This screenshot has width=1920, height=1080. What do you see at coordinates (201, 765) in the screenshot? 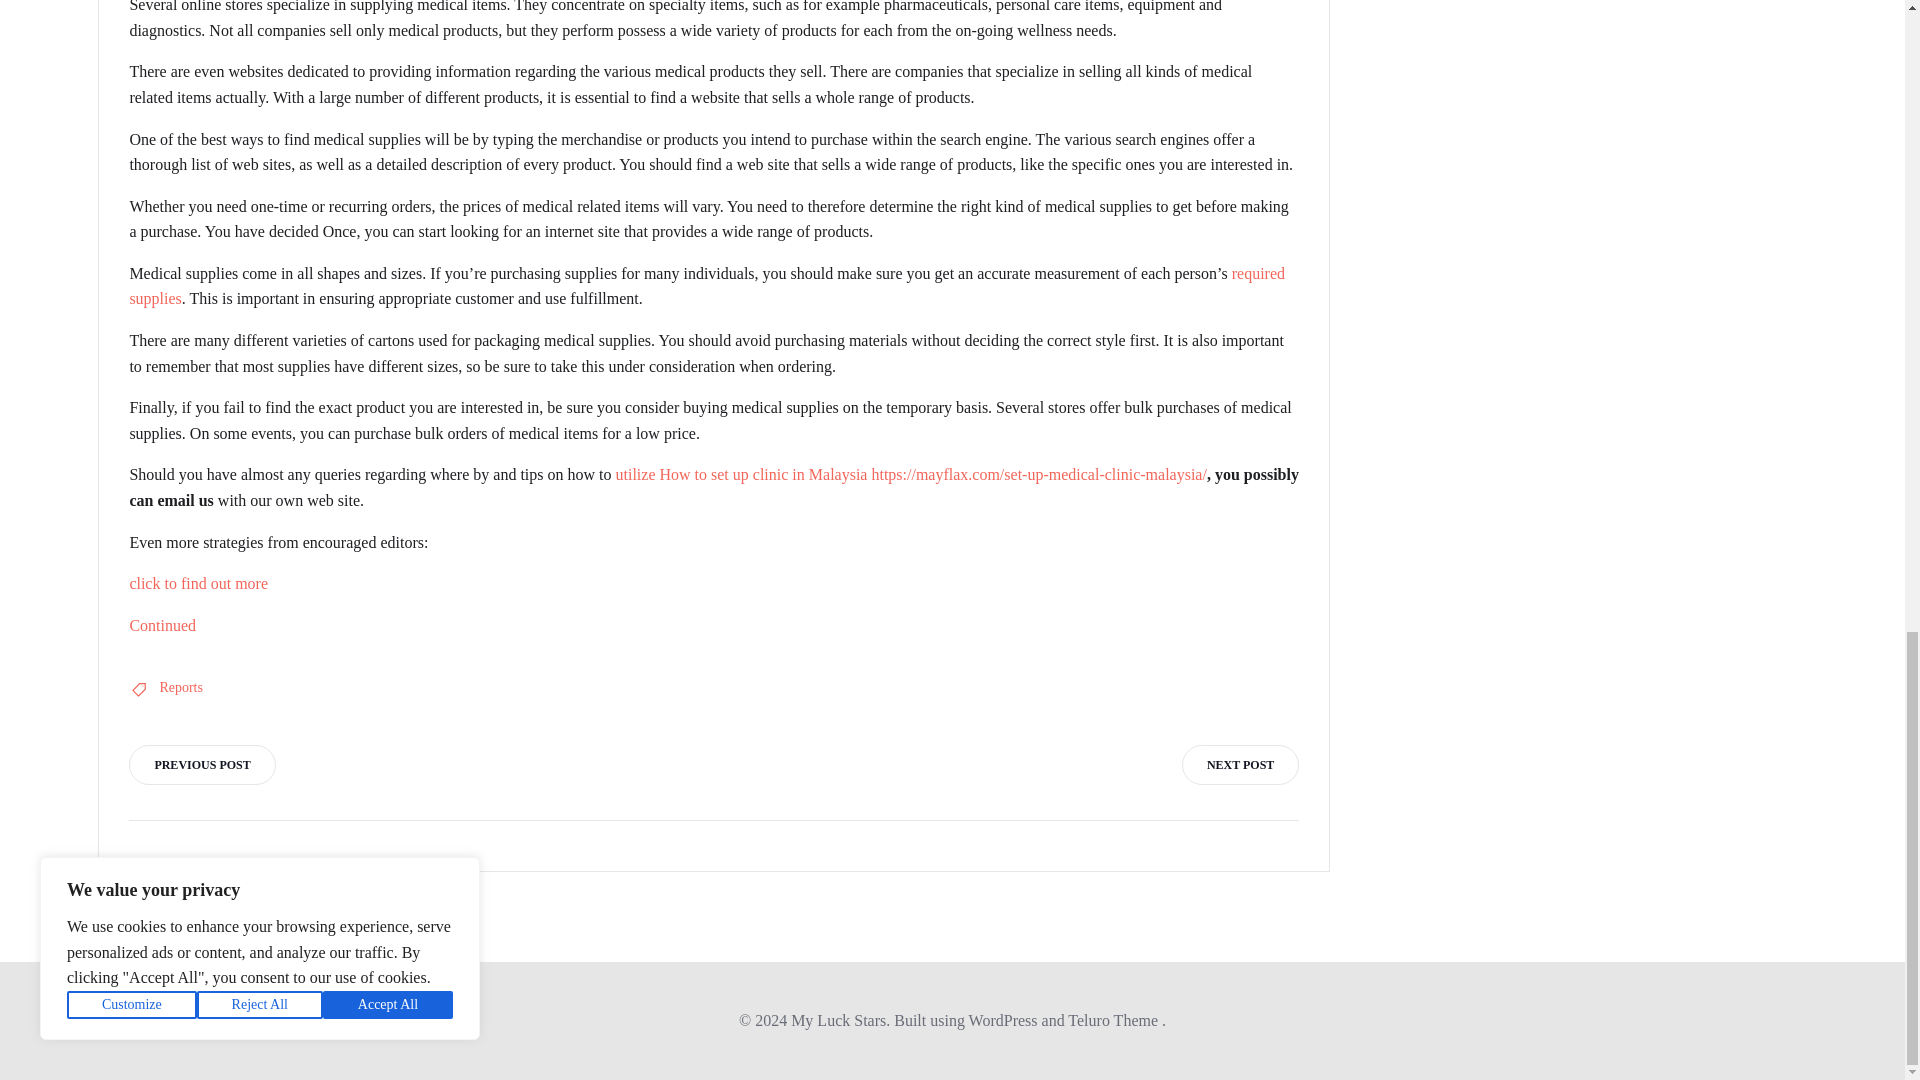
I see `PREVIOUS POST` at bounding box center [201, 765].